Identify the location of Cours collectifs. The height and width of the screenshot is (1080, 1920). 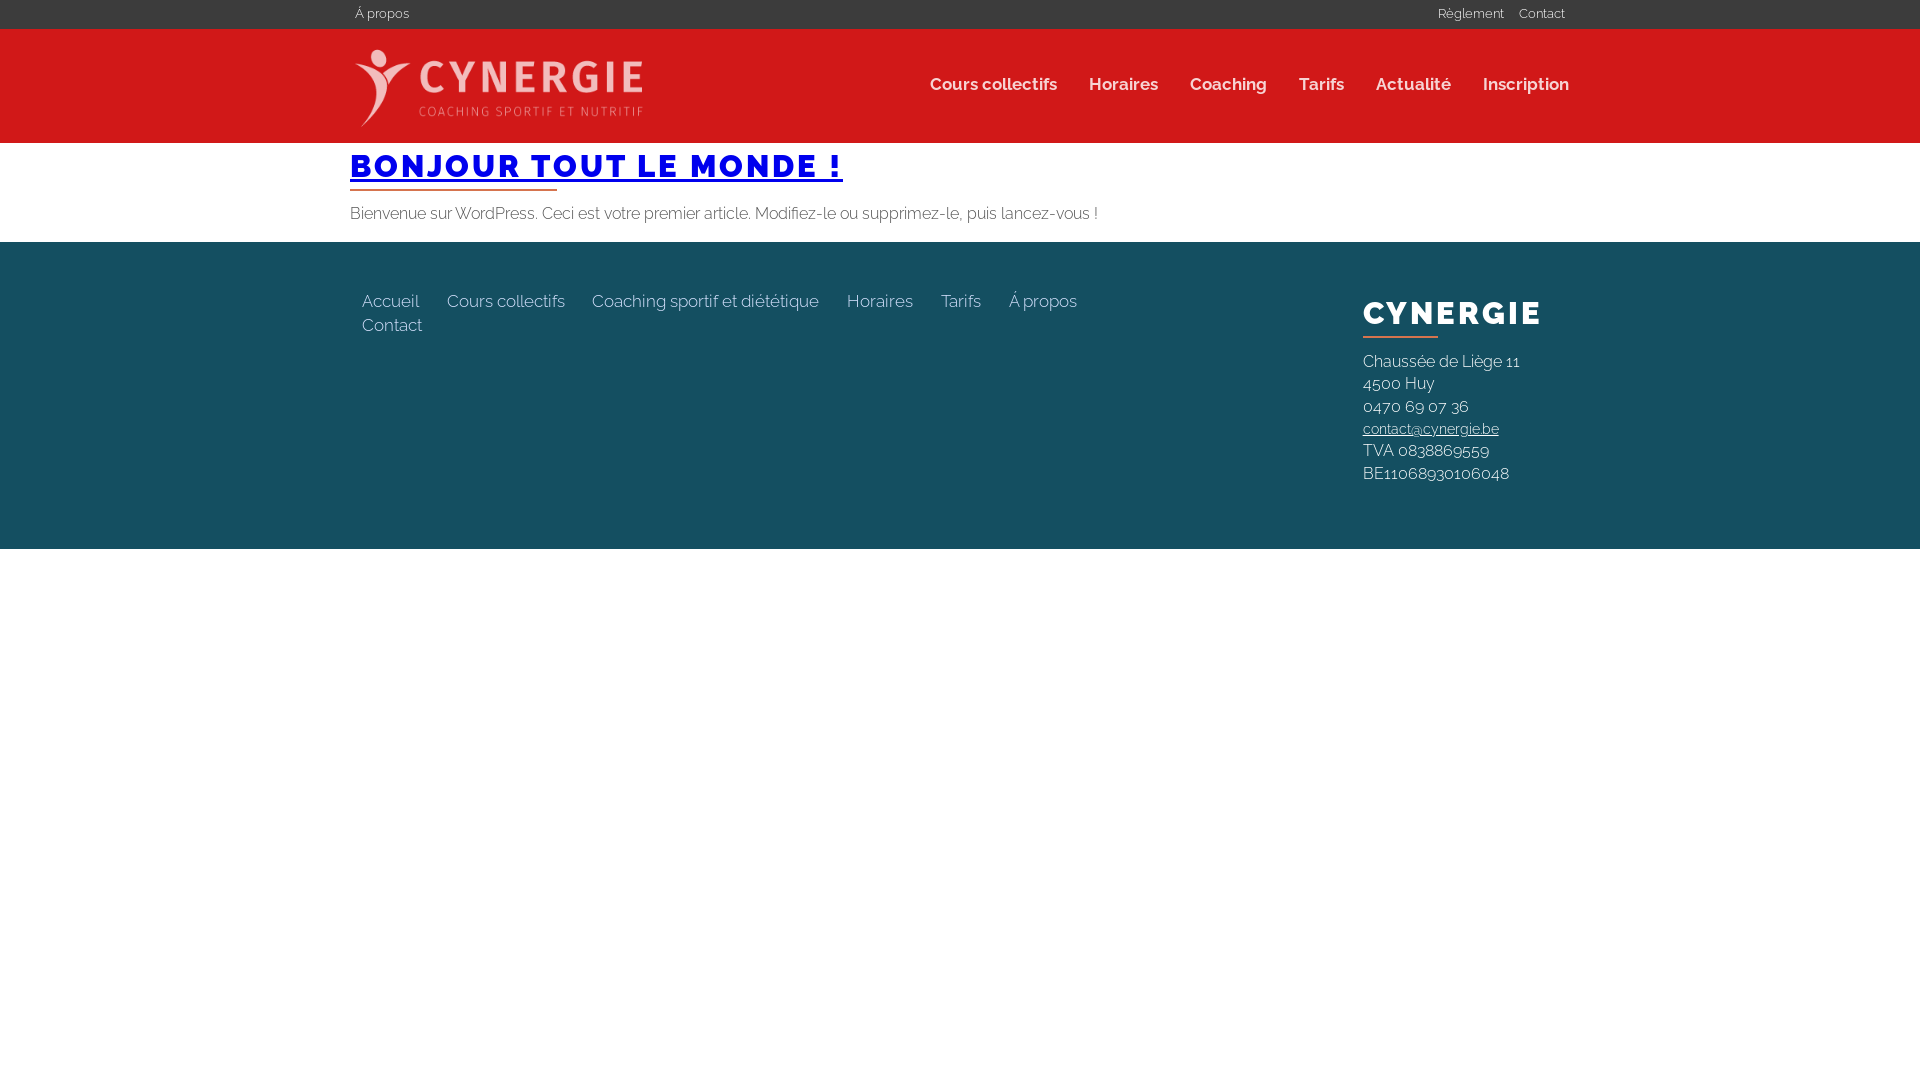
(506, 302).